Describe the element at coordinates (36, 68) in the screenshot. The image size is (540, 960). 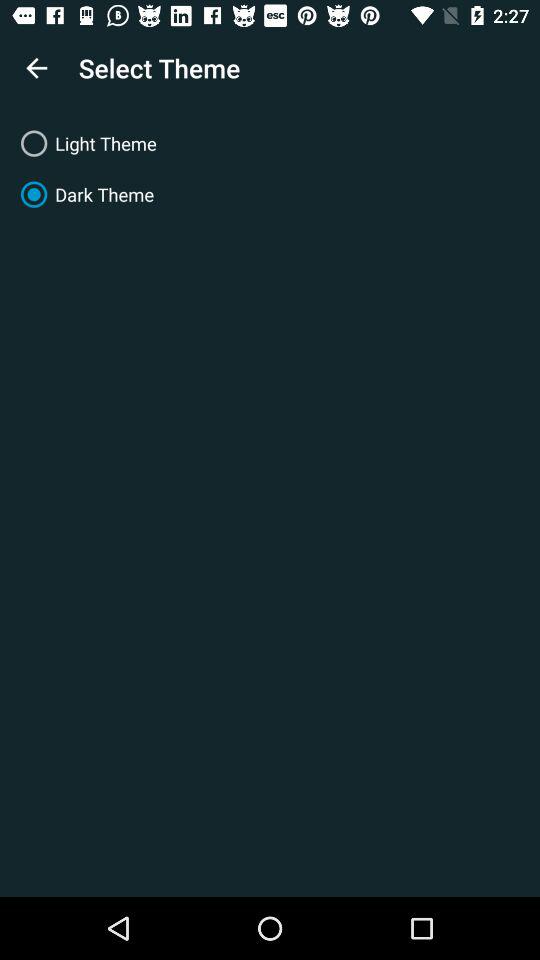
I see `turn off the icon next to select theme item` at that location.